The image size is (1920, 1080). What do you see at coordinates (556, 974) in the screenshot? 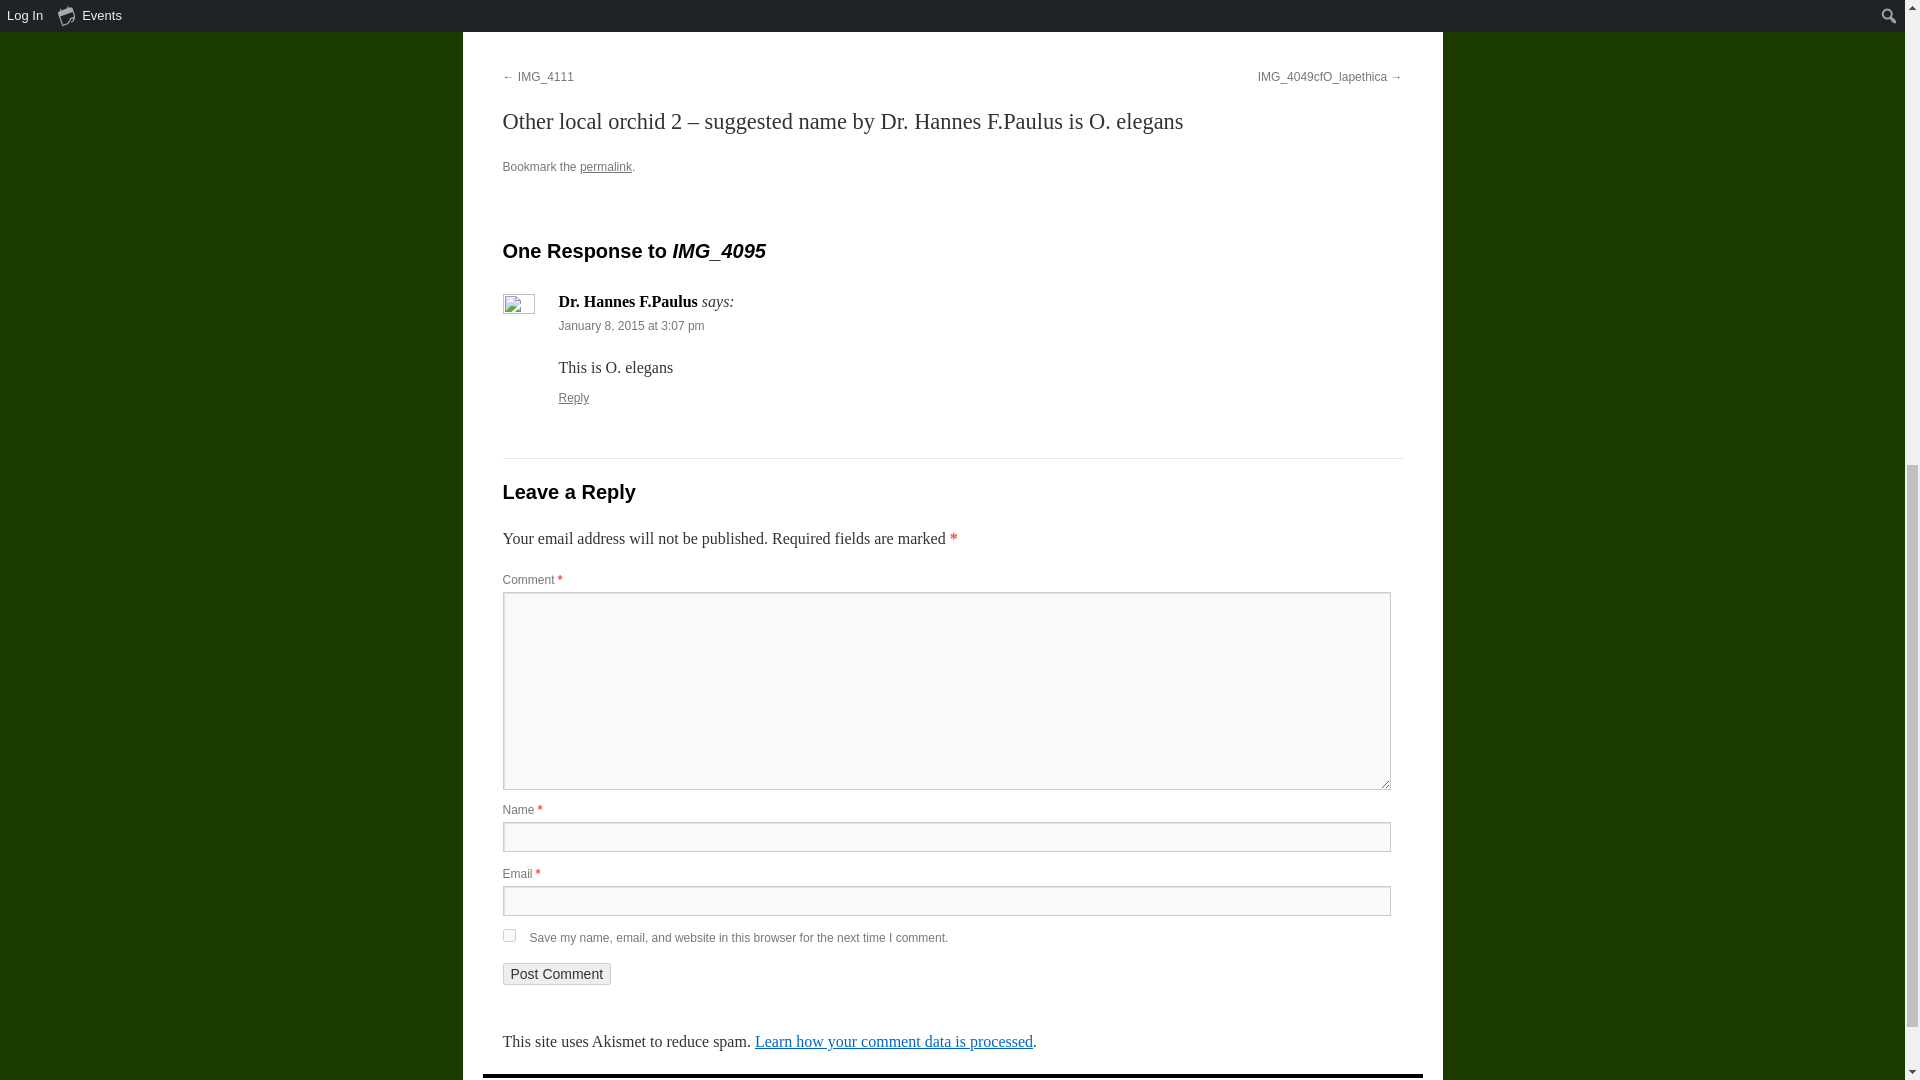
I see `Post Comment` at bounding box center [556, 974].